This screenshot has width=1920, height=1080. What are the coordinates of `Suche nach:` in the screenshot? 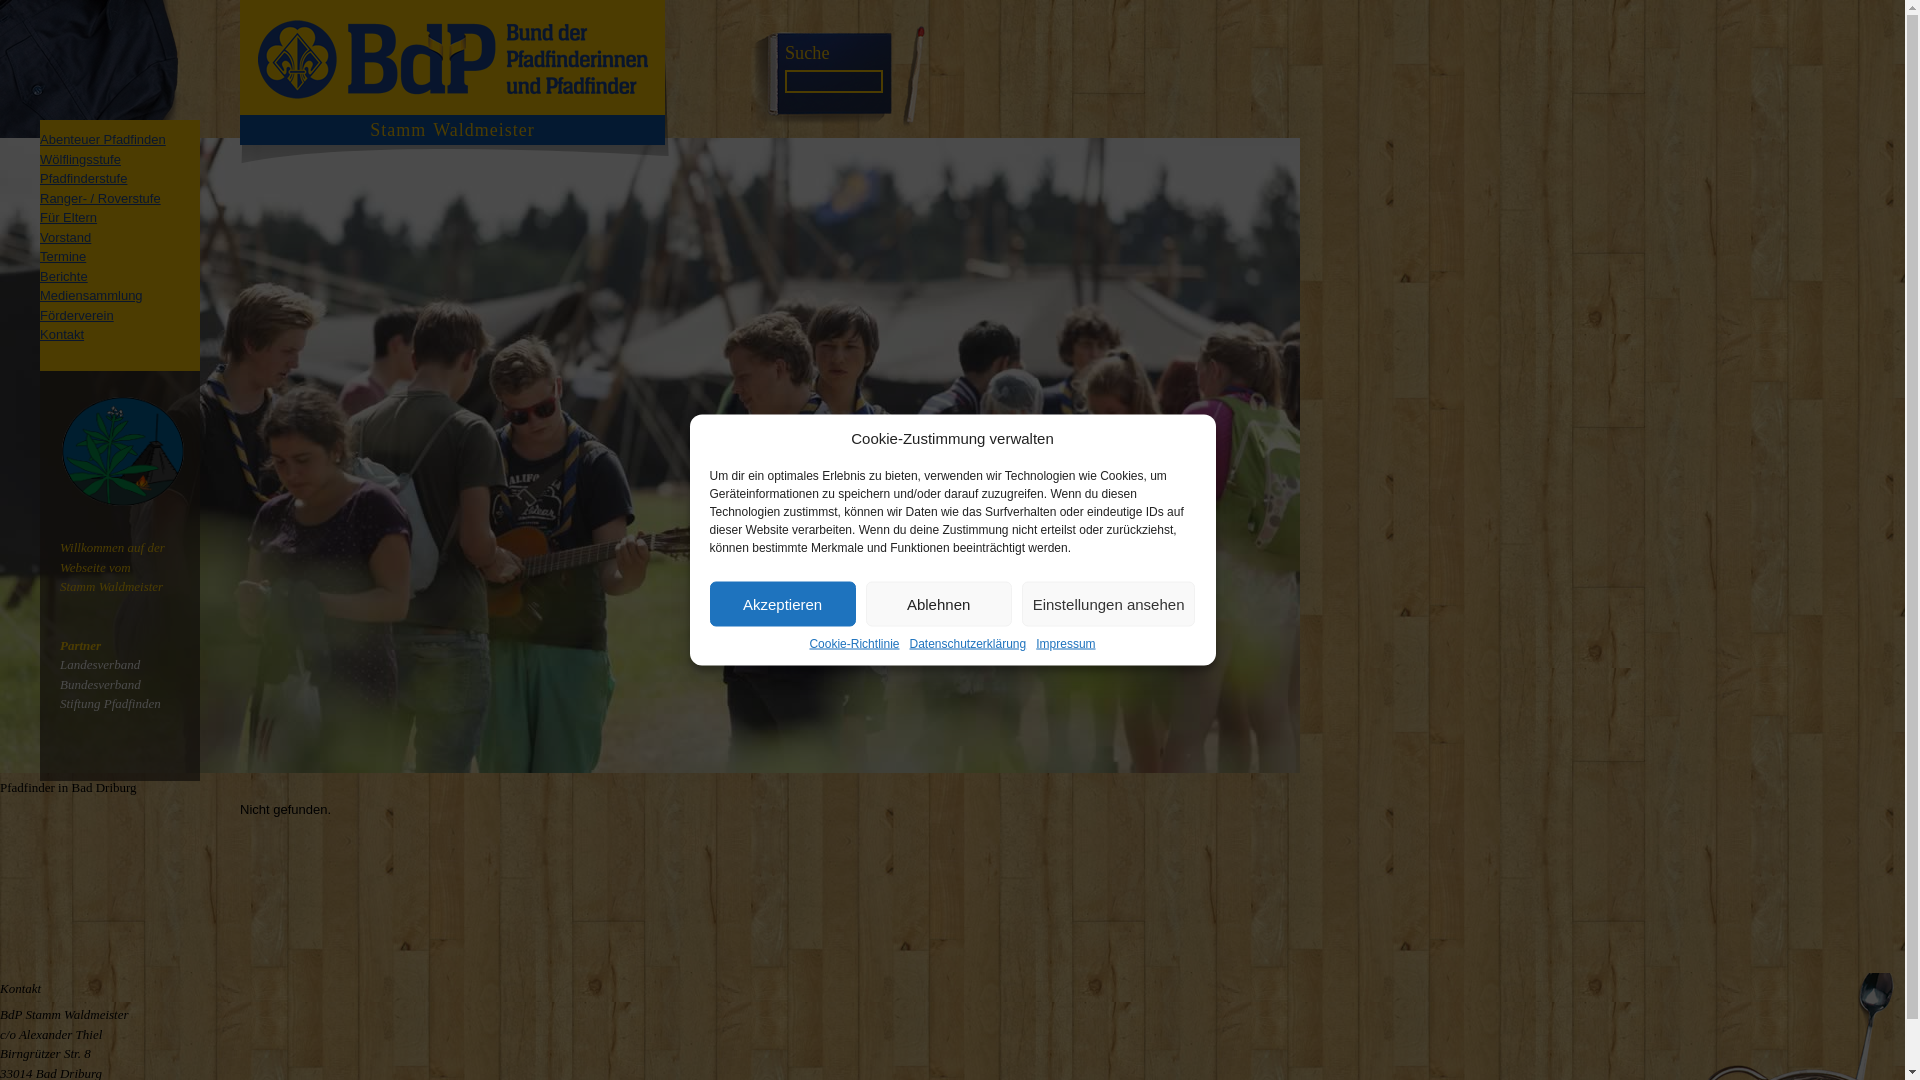 It's located at (834, 81).